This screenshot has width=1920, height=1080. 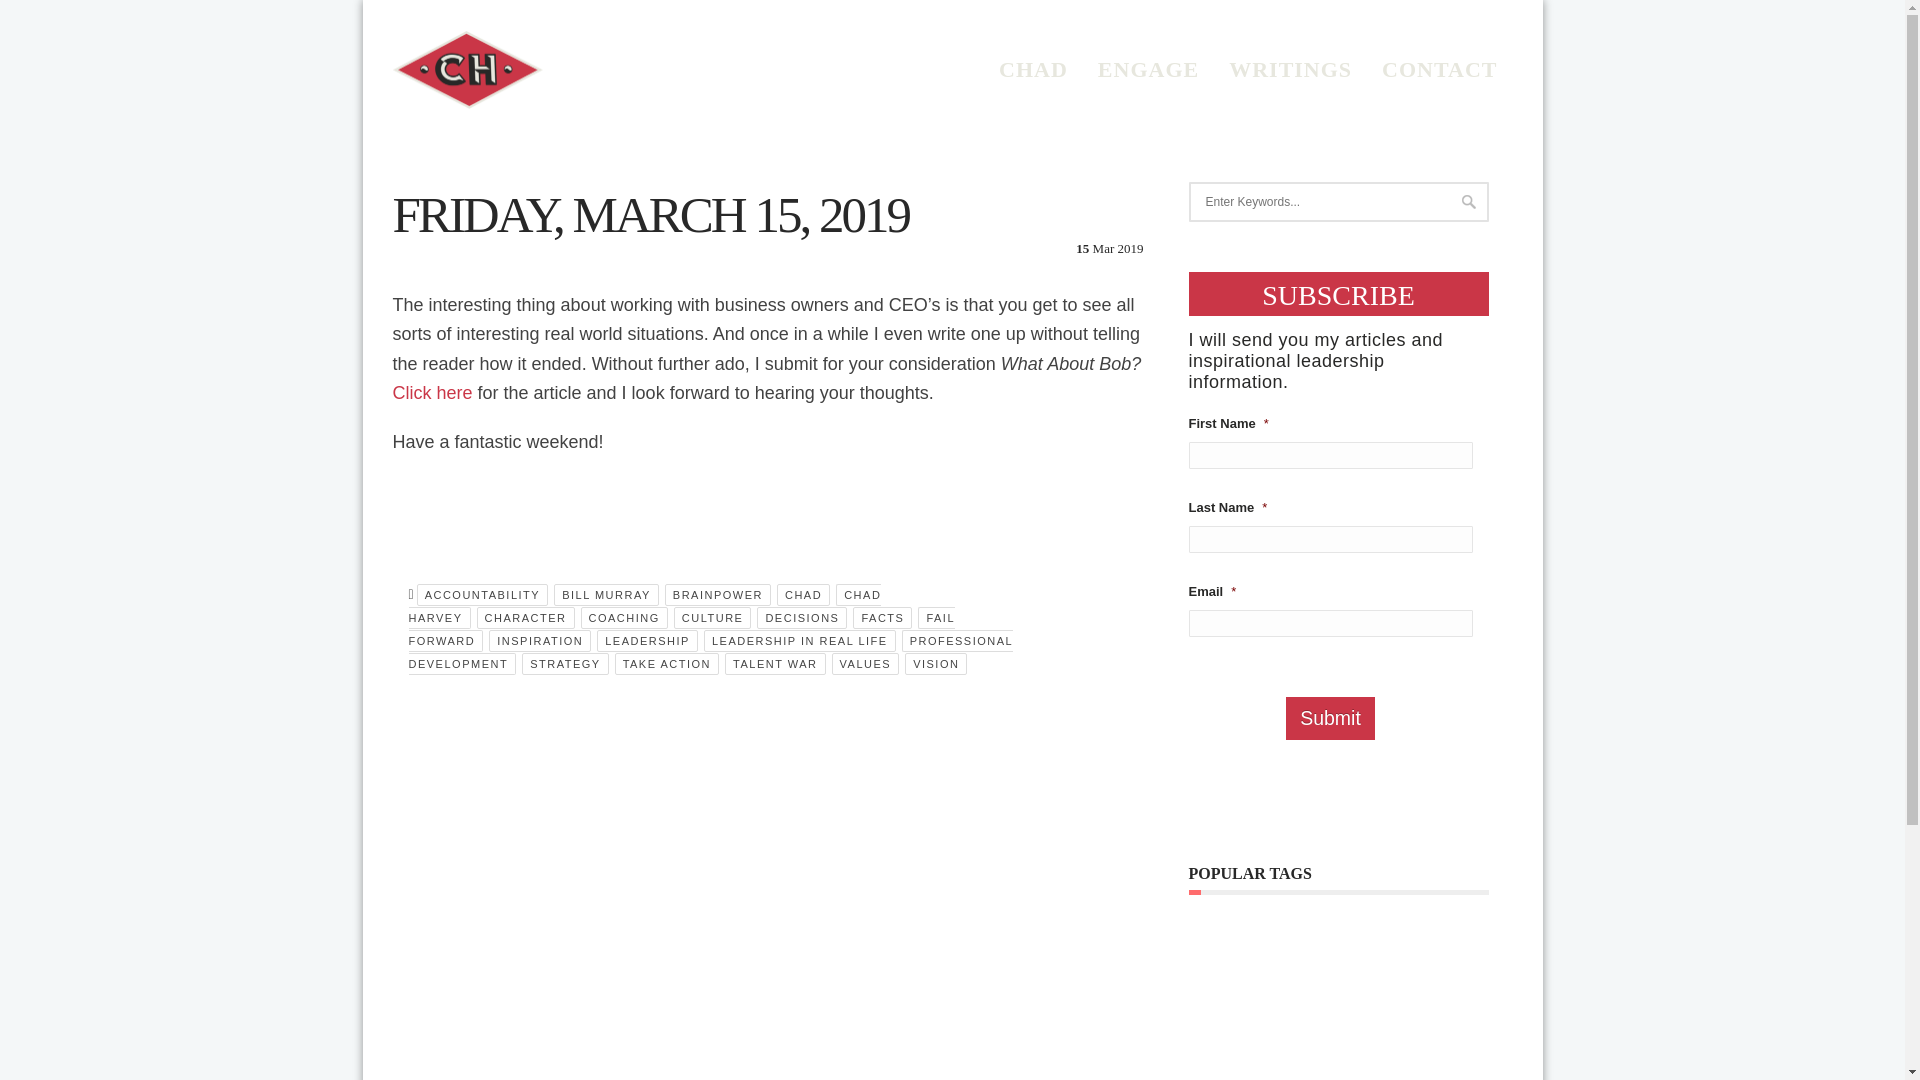 I want to click on VALUES, so click(x=866, y=664).